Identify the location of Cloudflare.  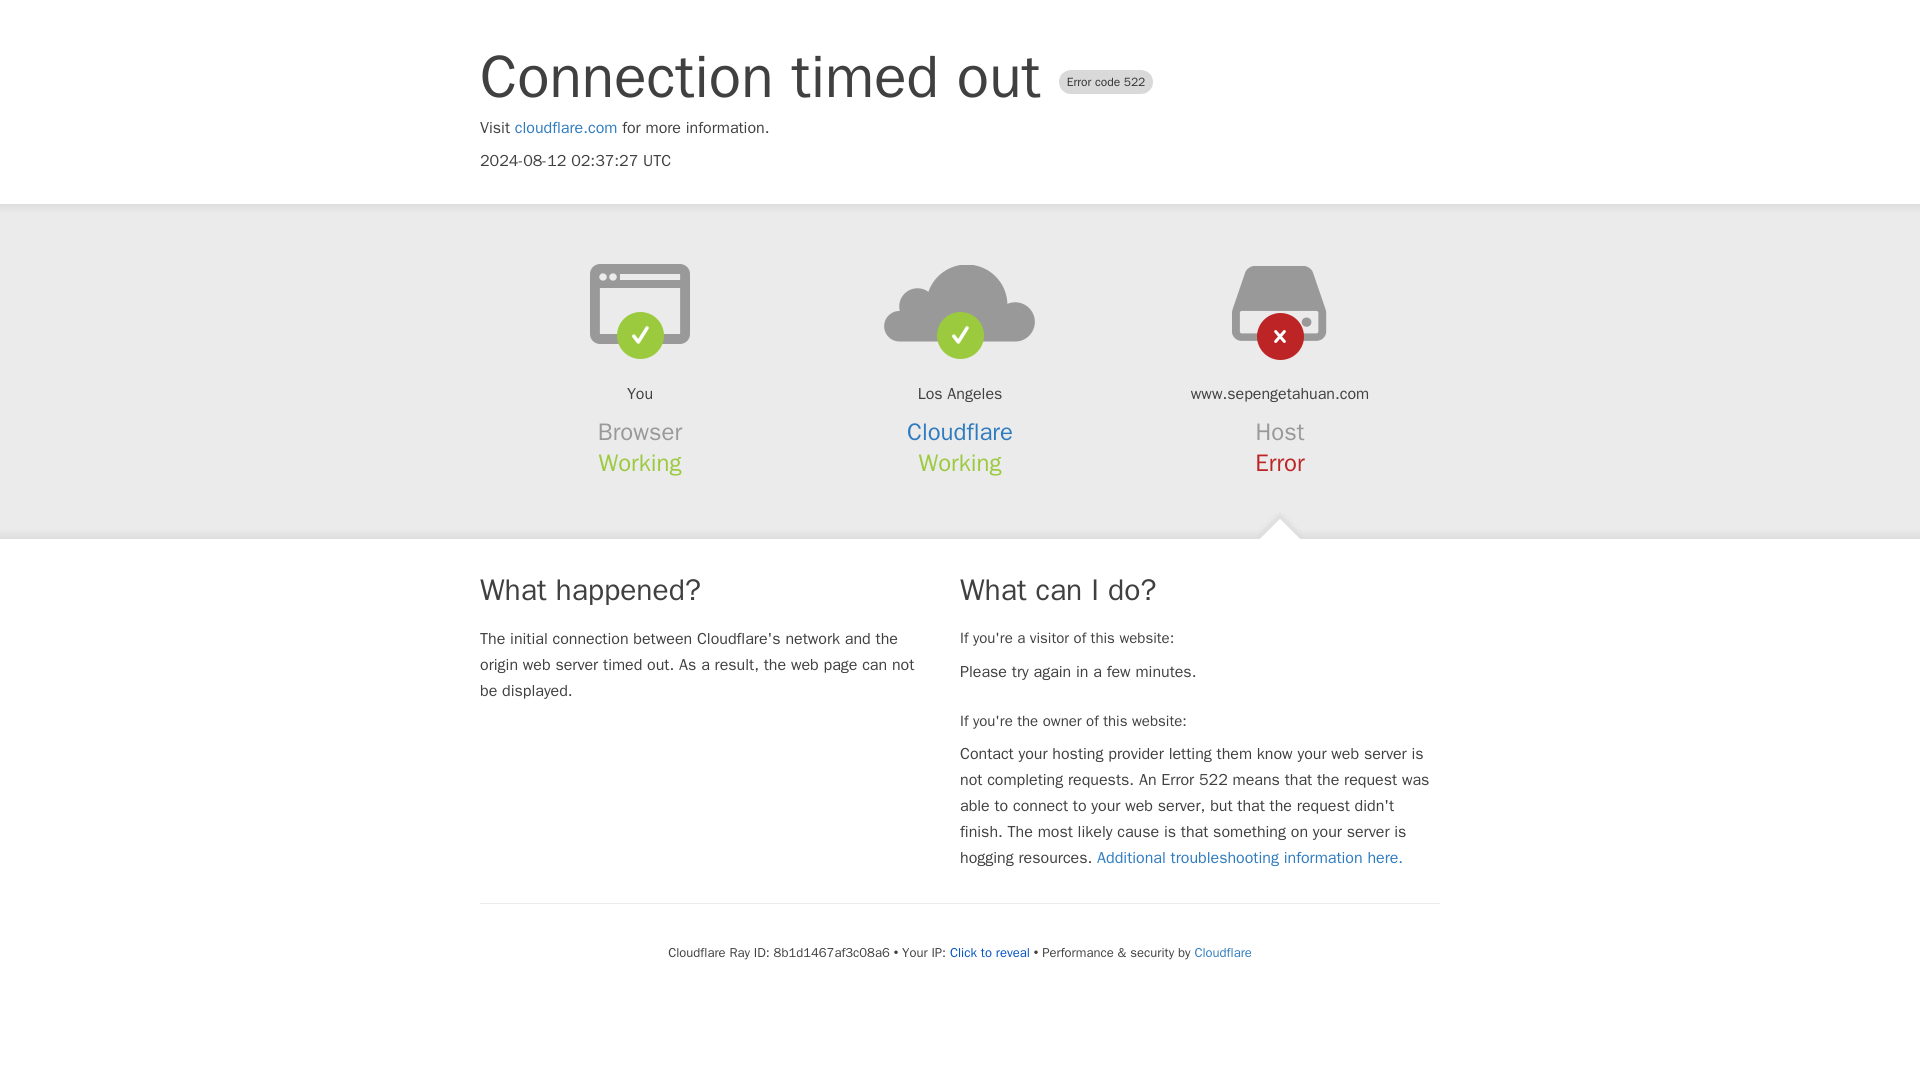
(1222, 952).